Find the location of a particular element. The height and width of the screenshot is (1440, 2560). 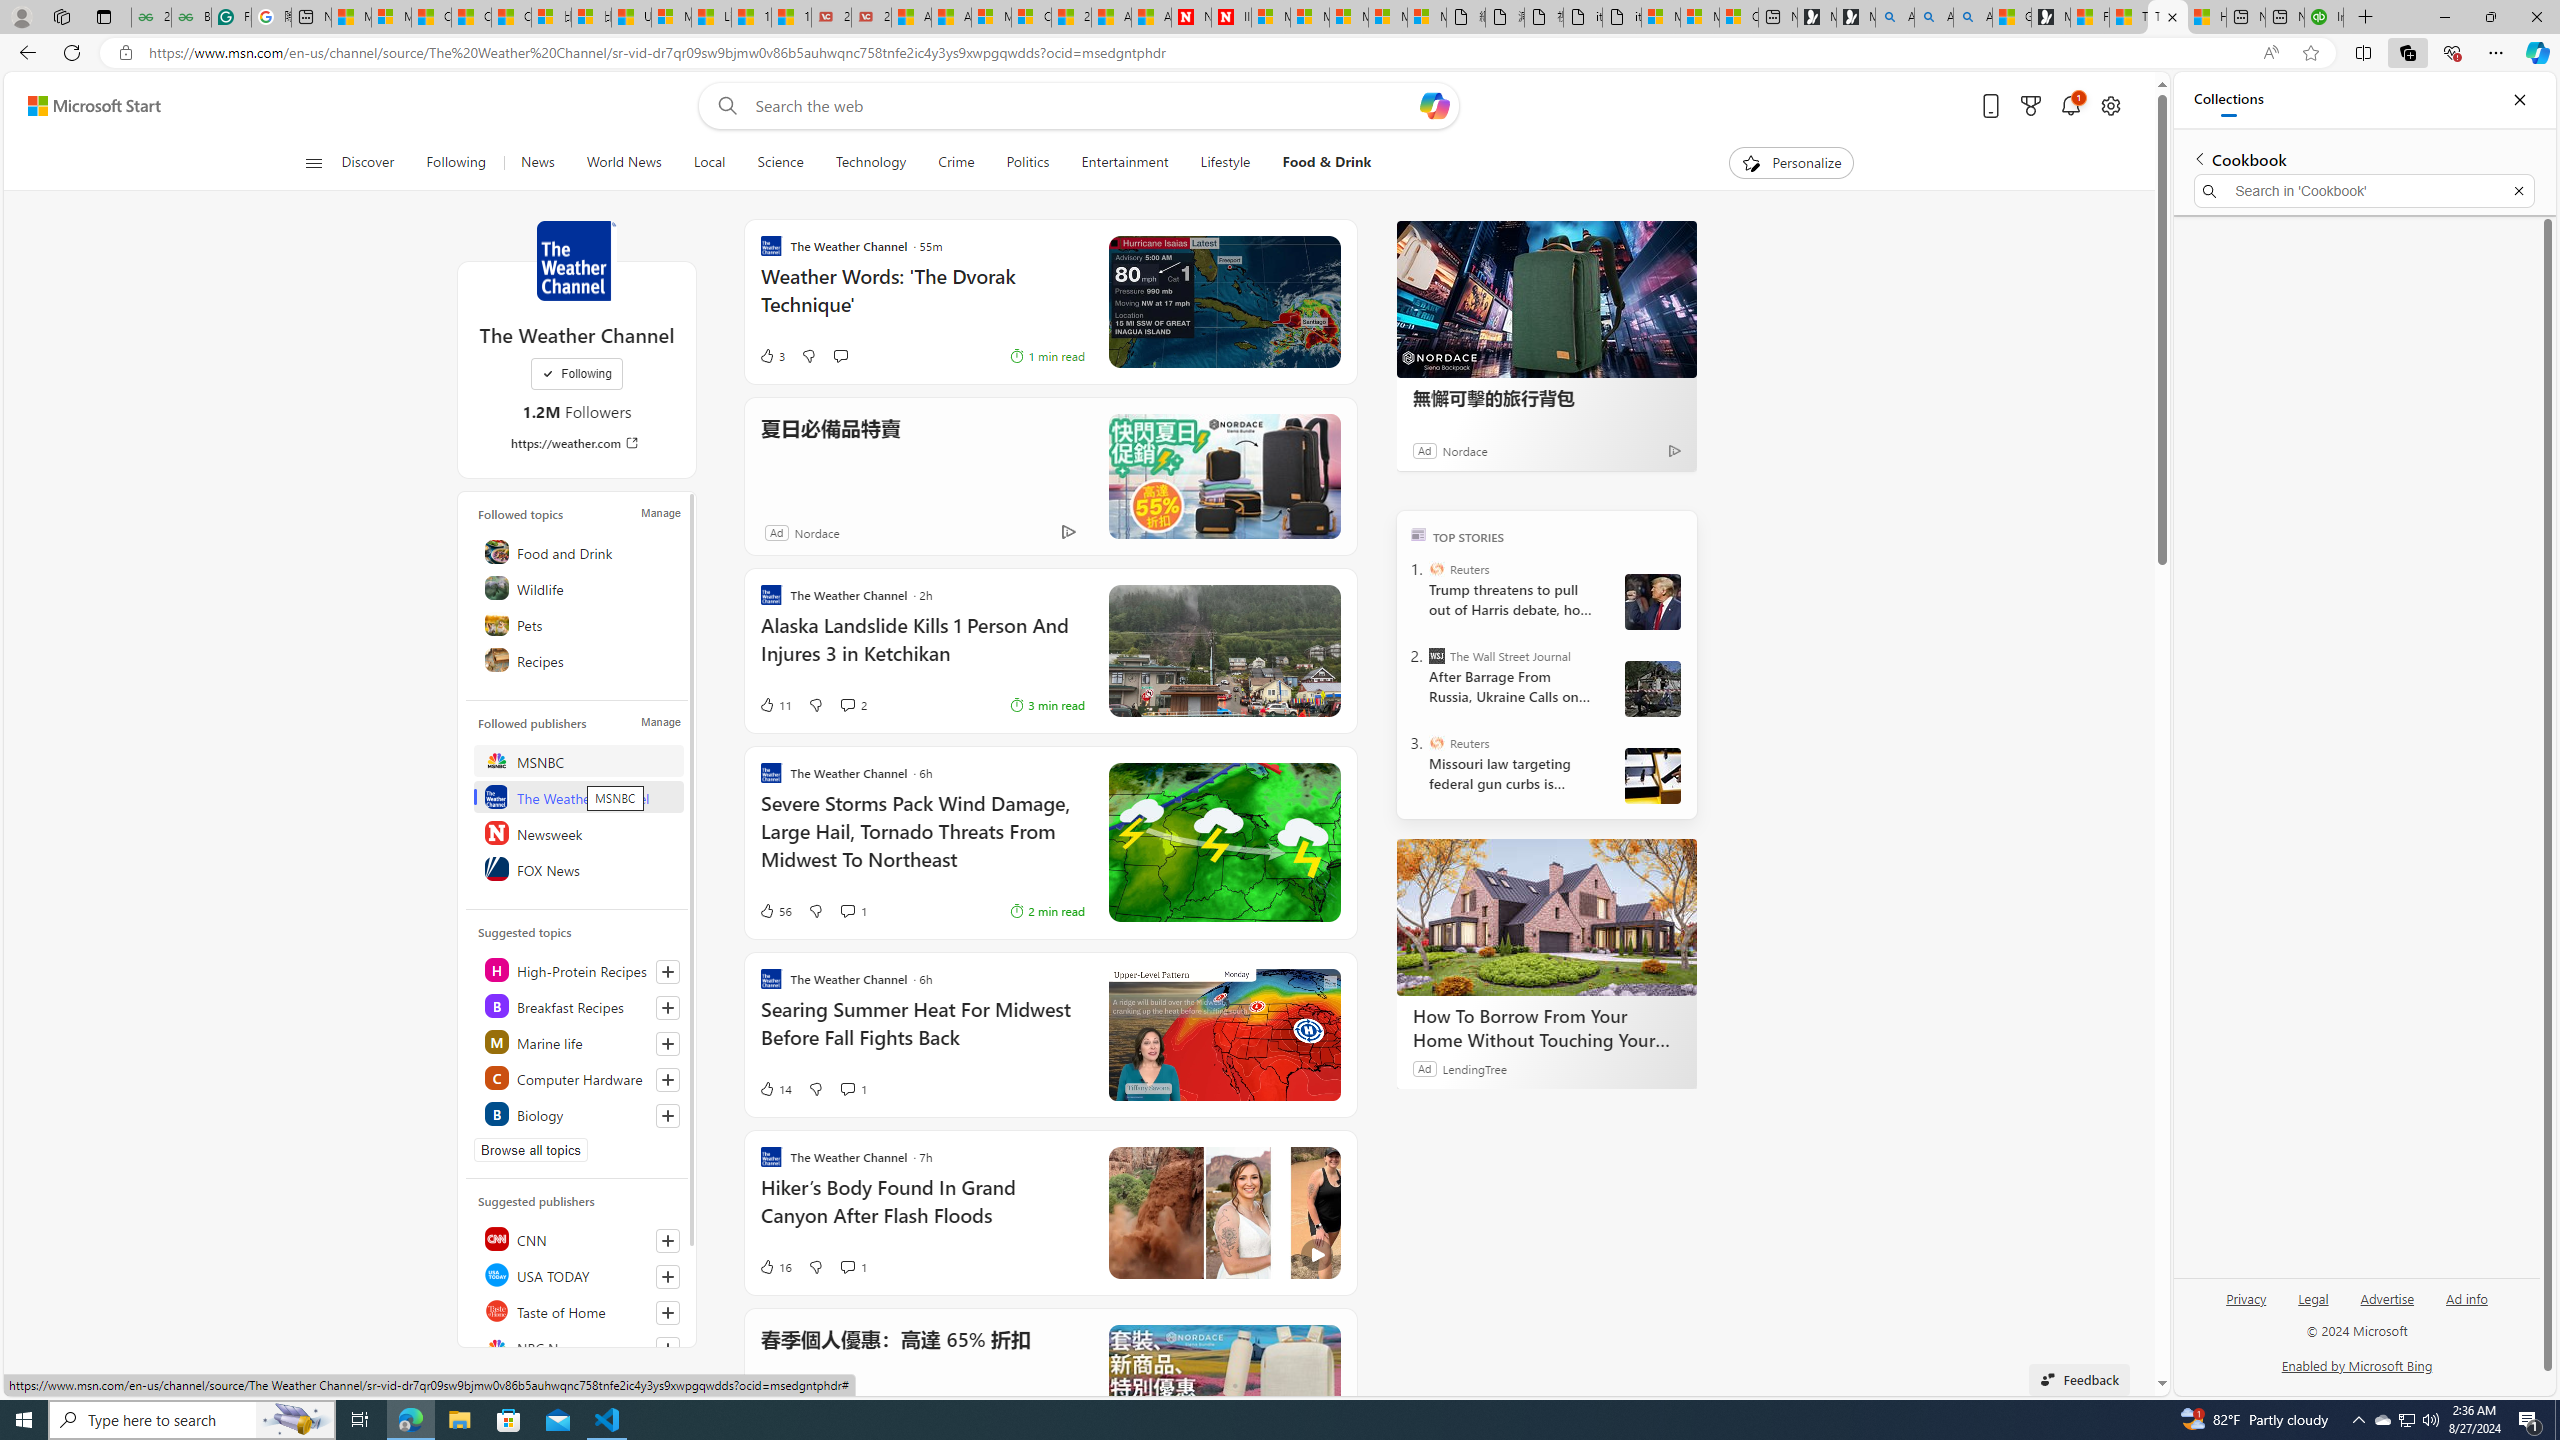

Cloud Computing Services | Microsoft Azure is located at coordinates (1031, 17).